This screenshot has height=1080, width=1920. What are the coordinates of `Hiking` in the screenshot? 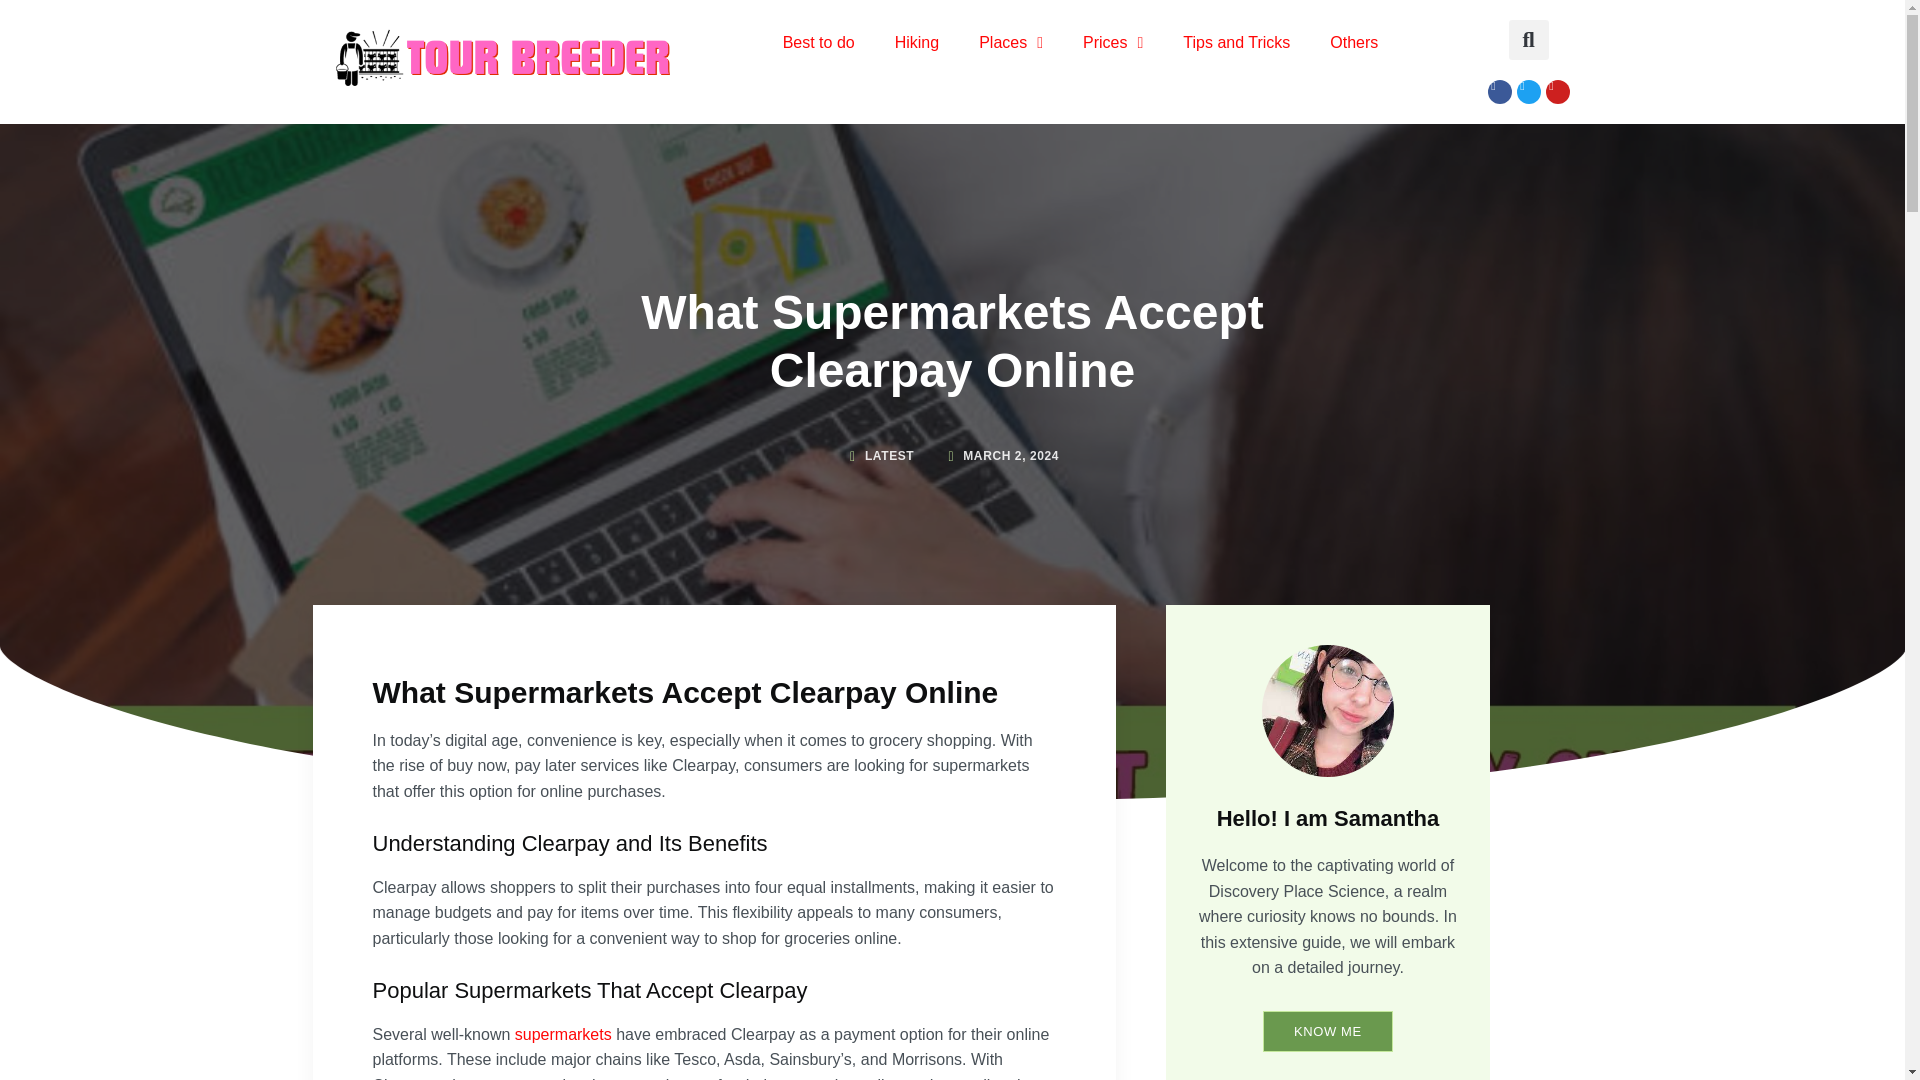 It's located at (916, 42).